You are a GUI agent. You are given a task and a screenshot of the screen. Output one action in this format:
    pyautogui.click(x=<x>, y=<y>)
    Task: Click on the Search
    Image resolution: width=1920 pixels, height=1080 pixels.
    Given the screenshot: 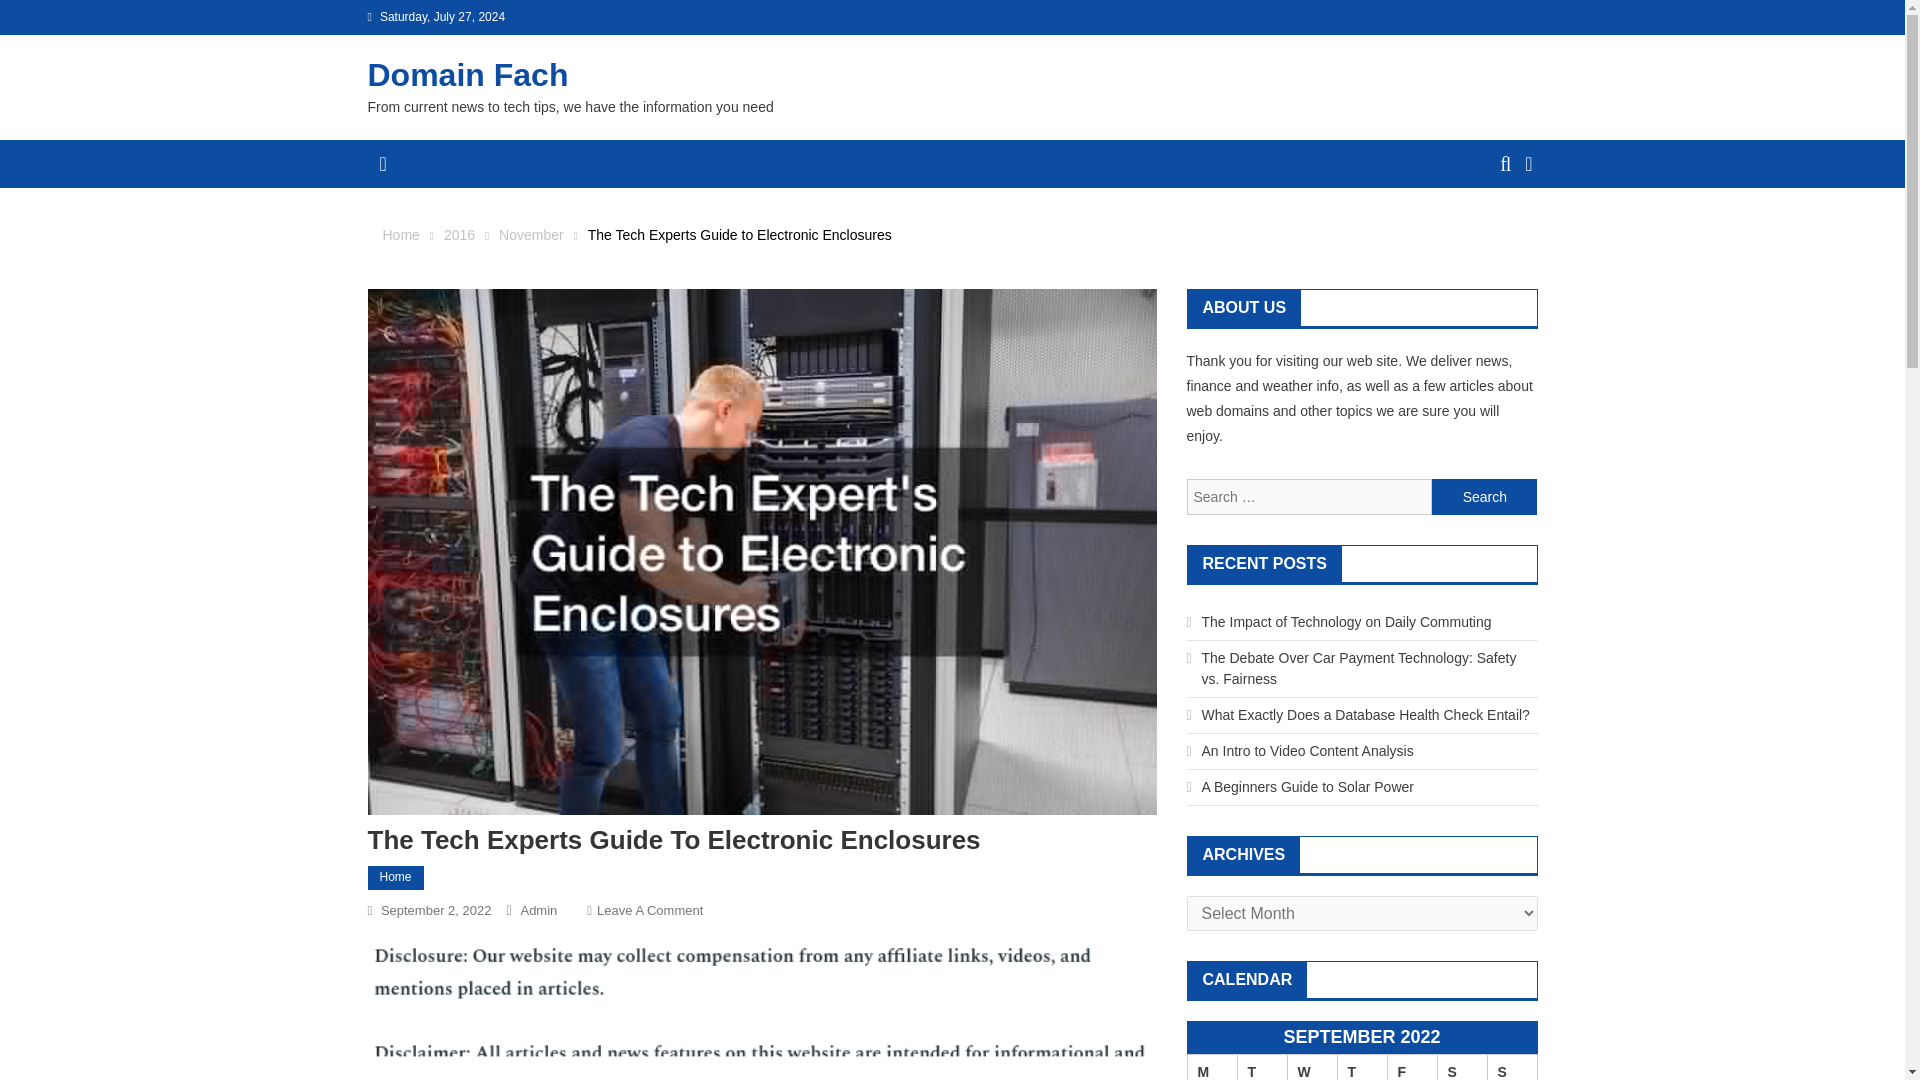 What is the action you would take?
    pyautogui.click(x=1484, y=497)
    